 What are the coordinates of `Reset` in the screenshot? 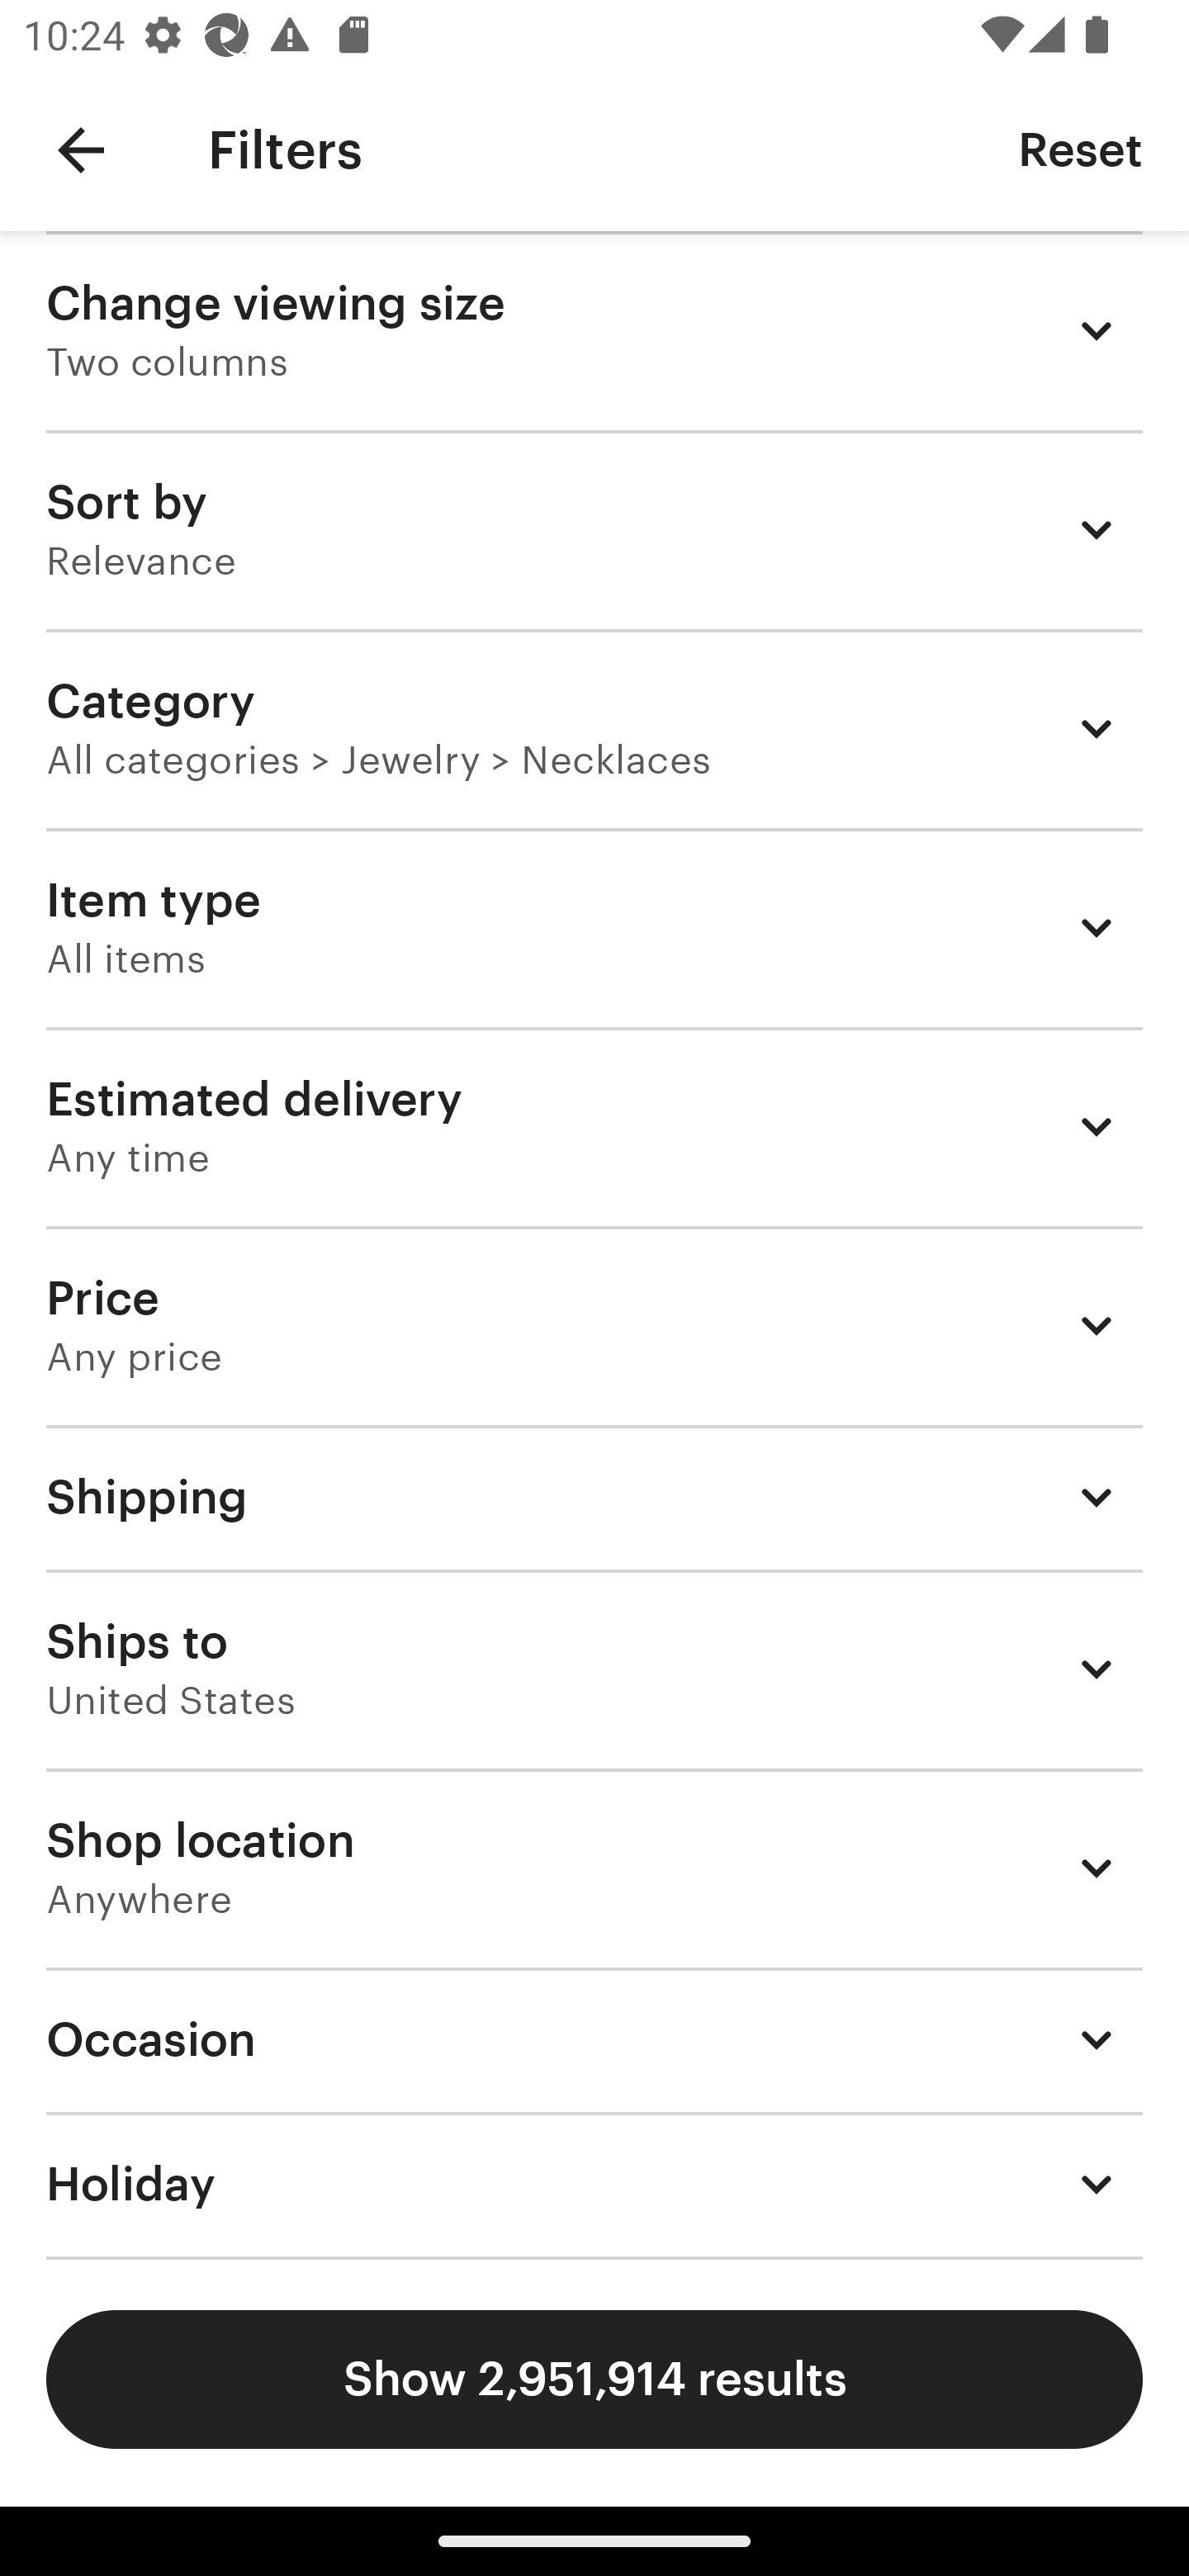 It's located at (1080, 149).